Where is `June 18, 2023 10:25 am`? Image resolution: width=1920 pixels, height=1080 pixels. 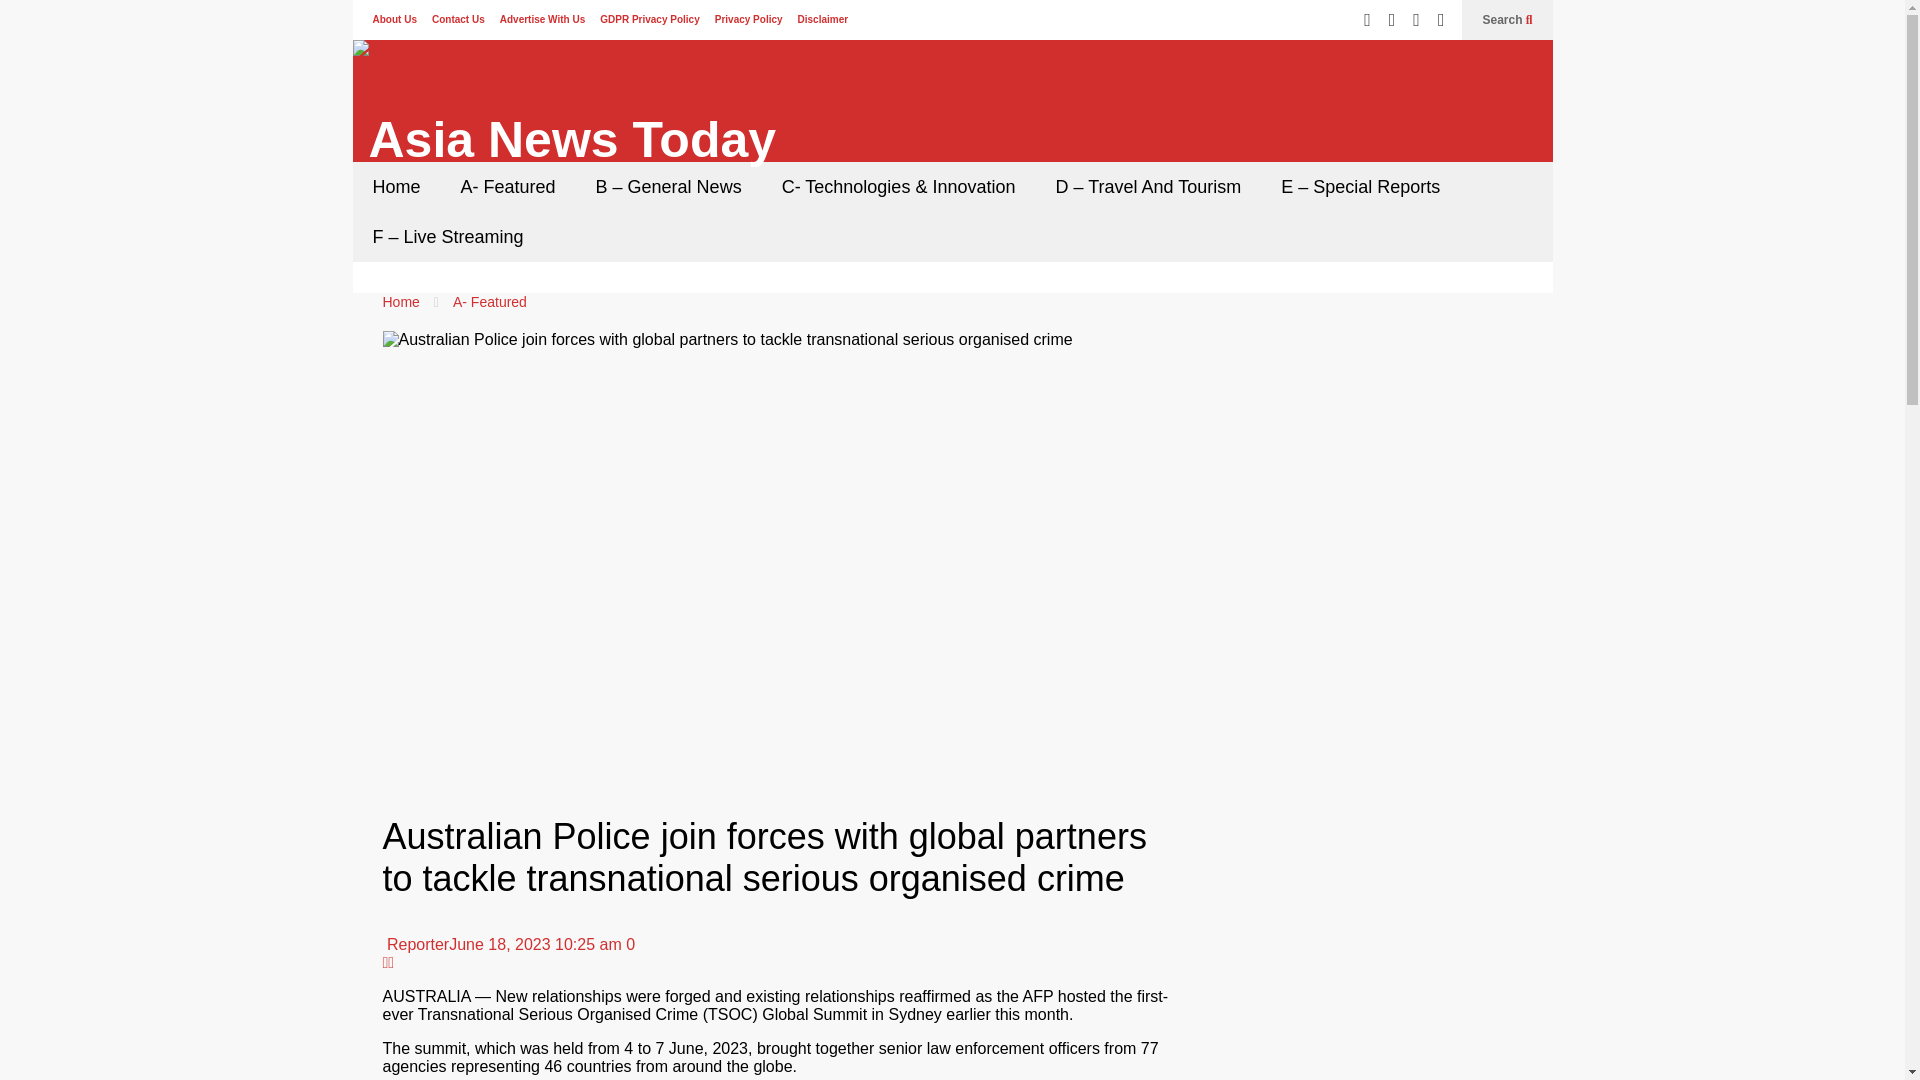 June 18, 2023 10:25 am is located at coordinates (536, 944).